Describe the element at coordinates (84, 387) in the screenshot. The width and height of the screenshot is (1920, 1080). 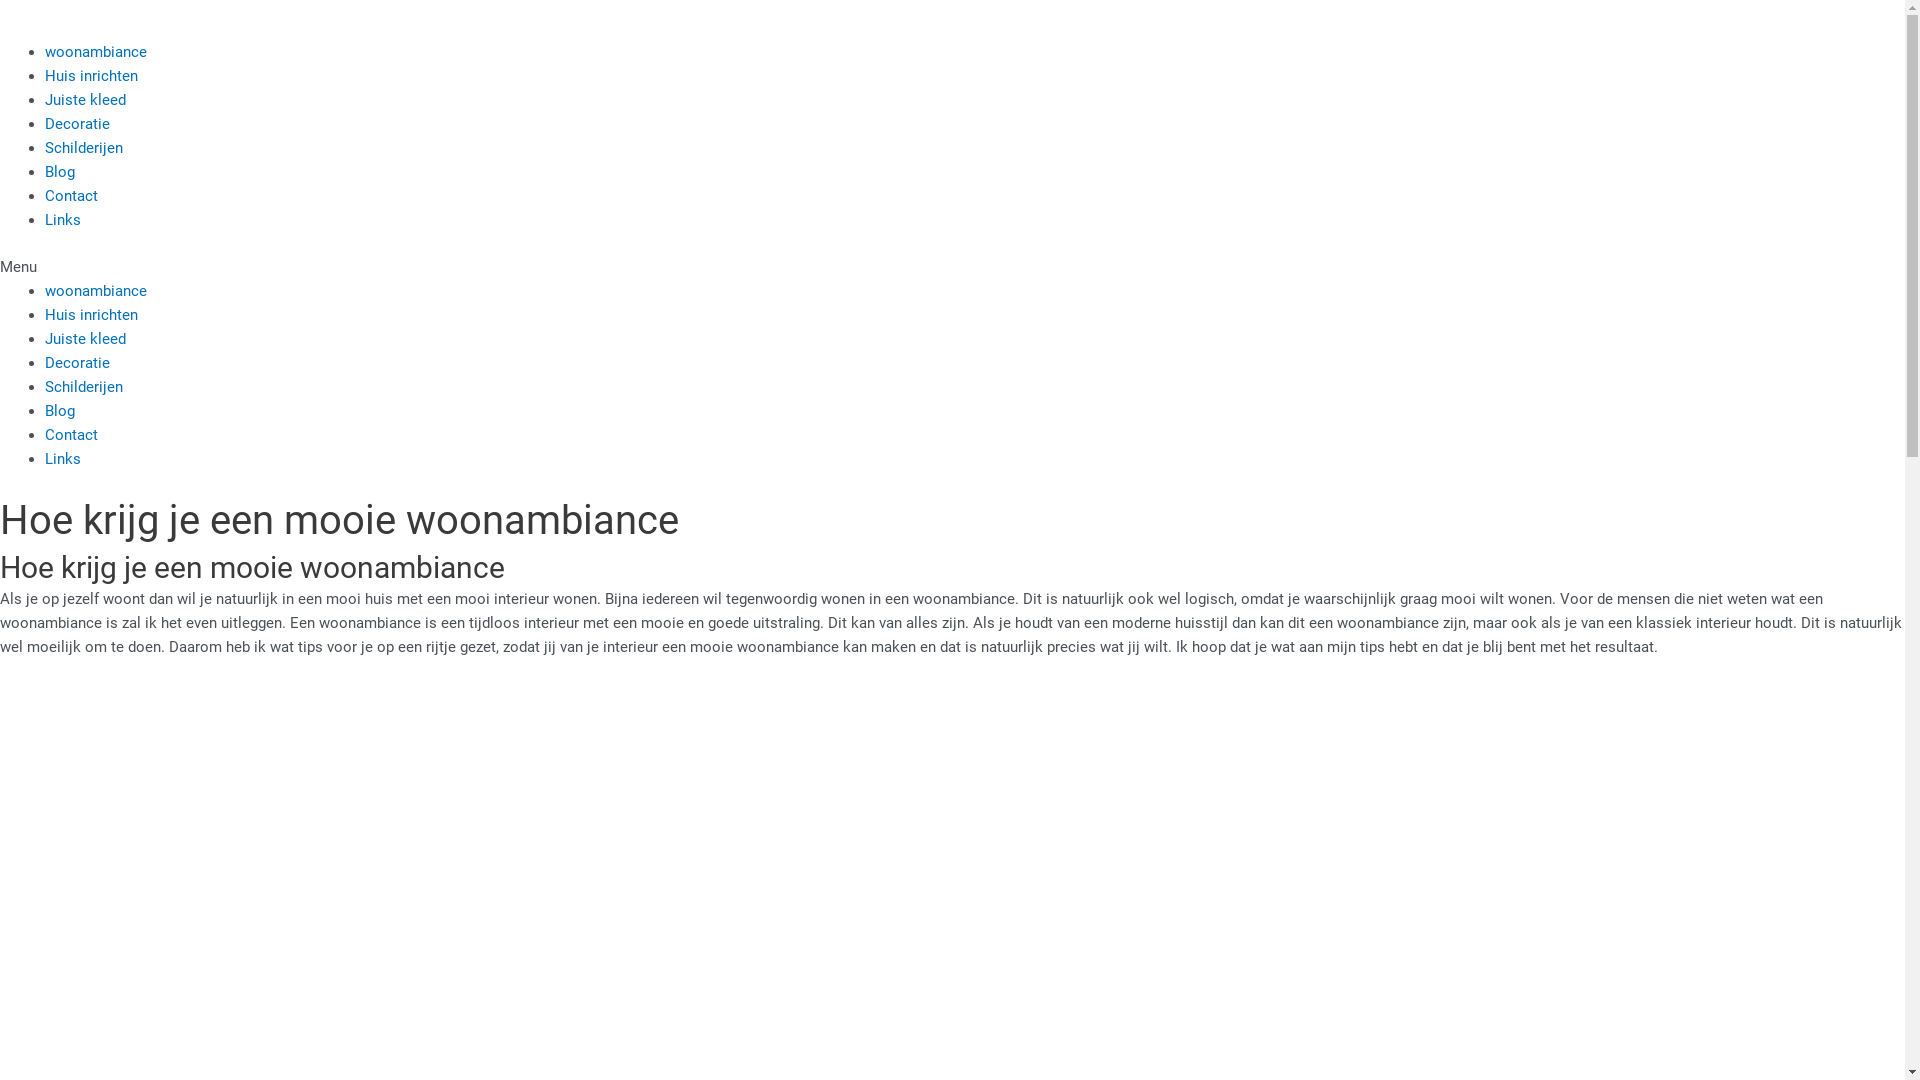
I see `Schilderijen` at that location.